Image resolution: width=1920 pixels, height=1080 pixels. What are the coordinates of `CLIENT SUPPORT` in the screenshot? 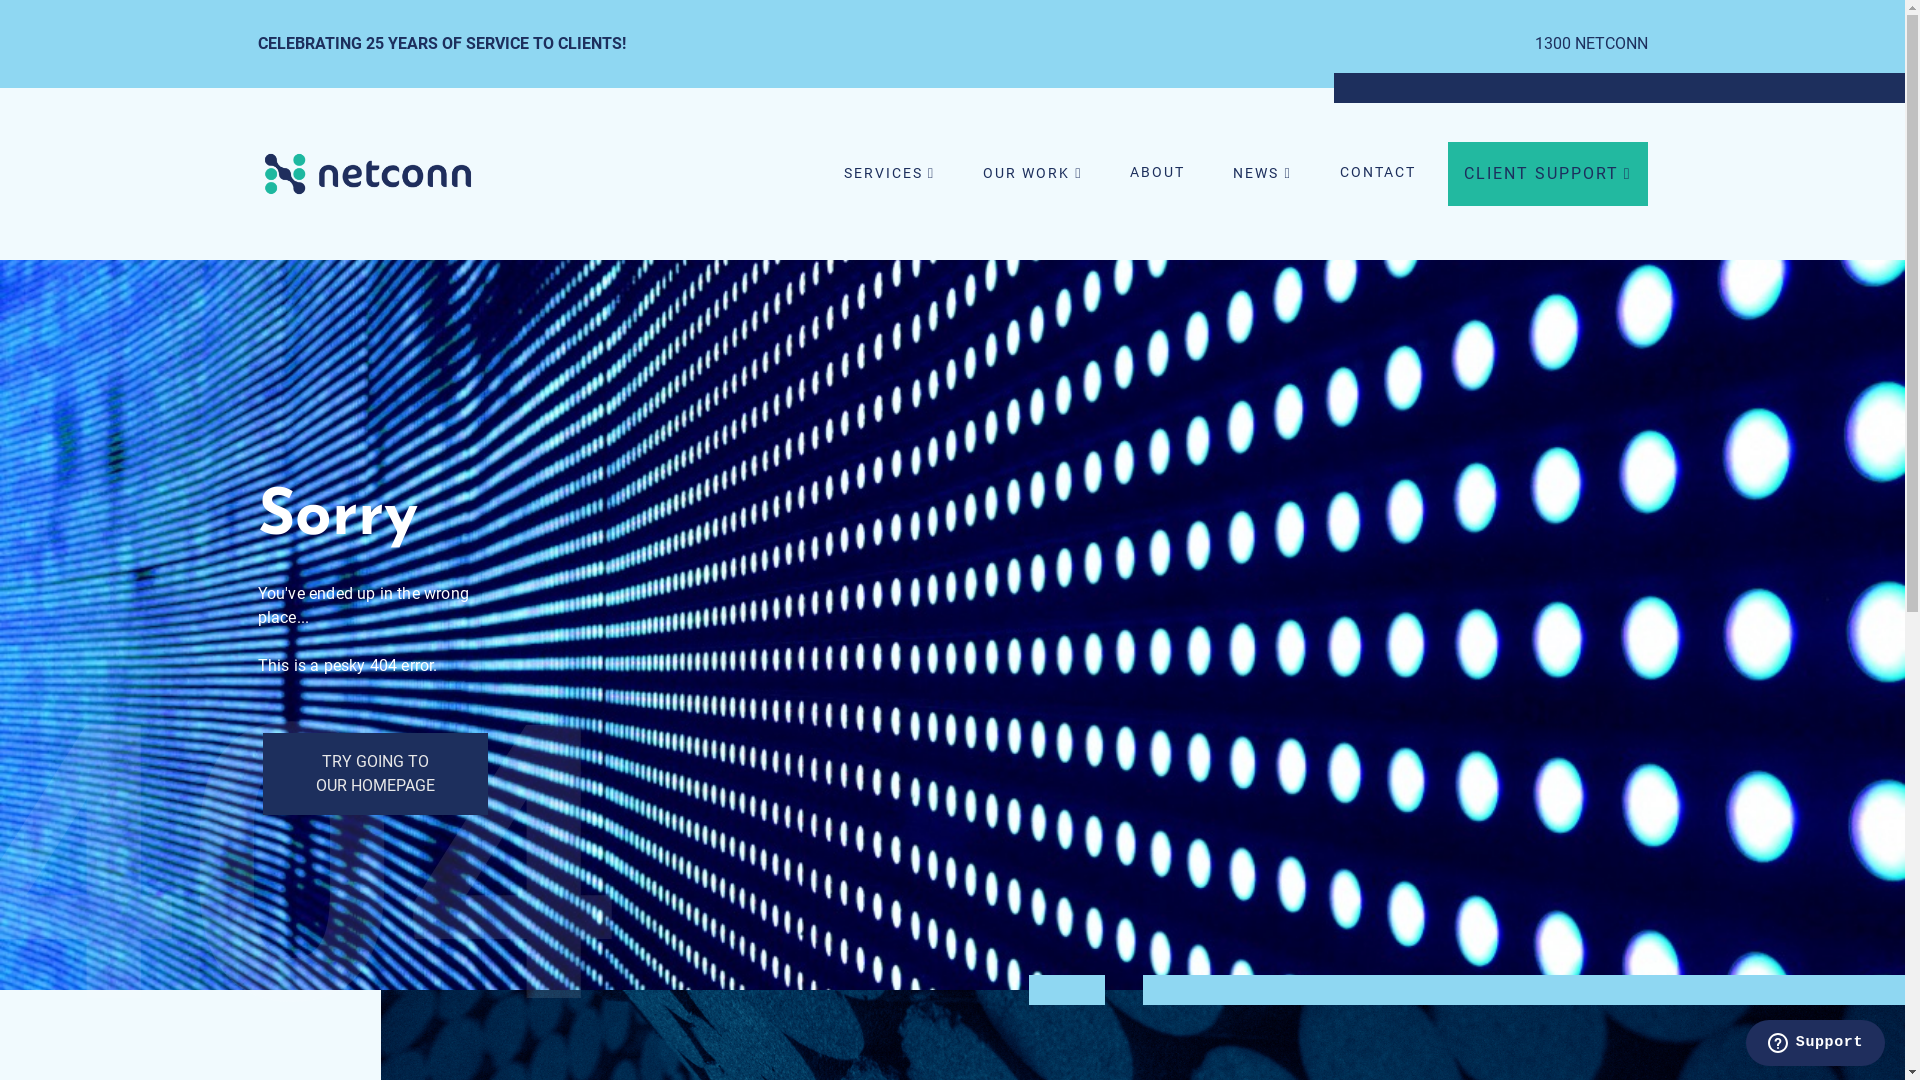 It's located at (1548, 174).